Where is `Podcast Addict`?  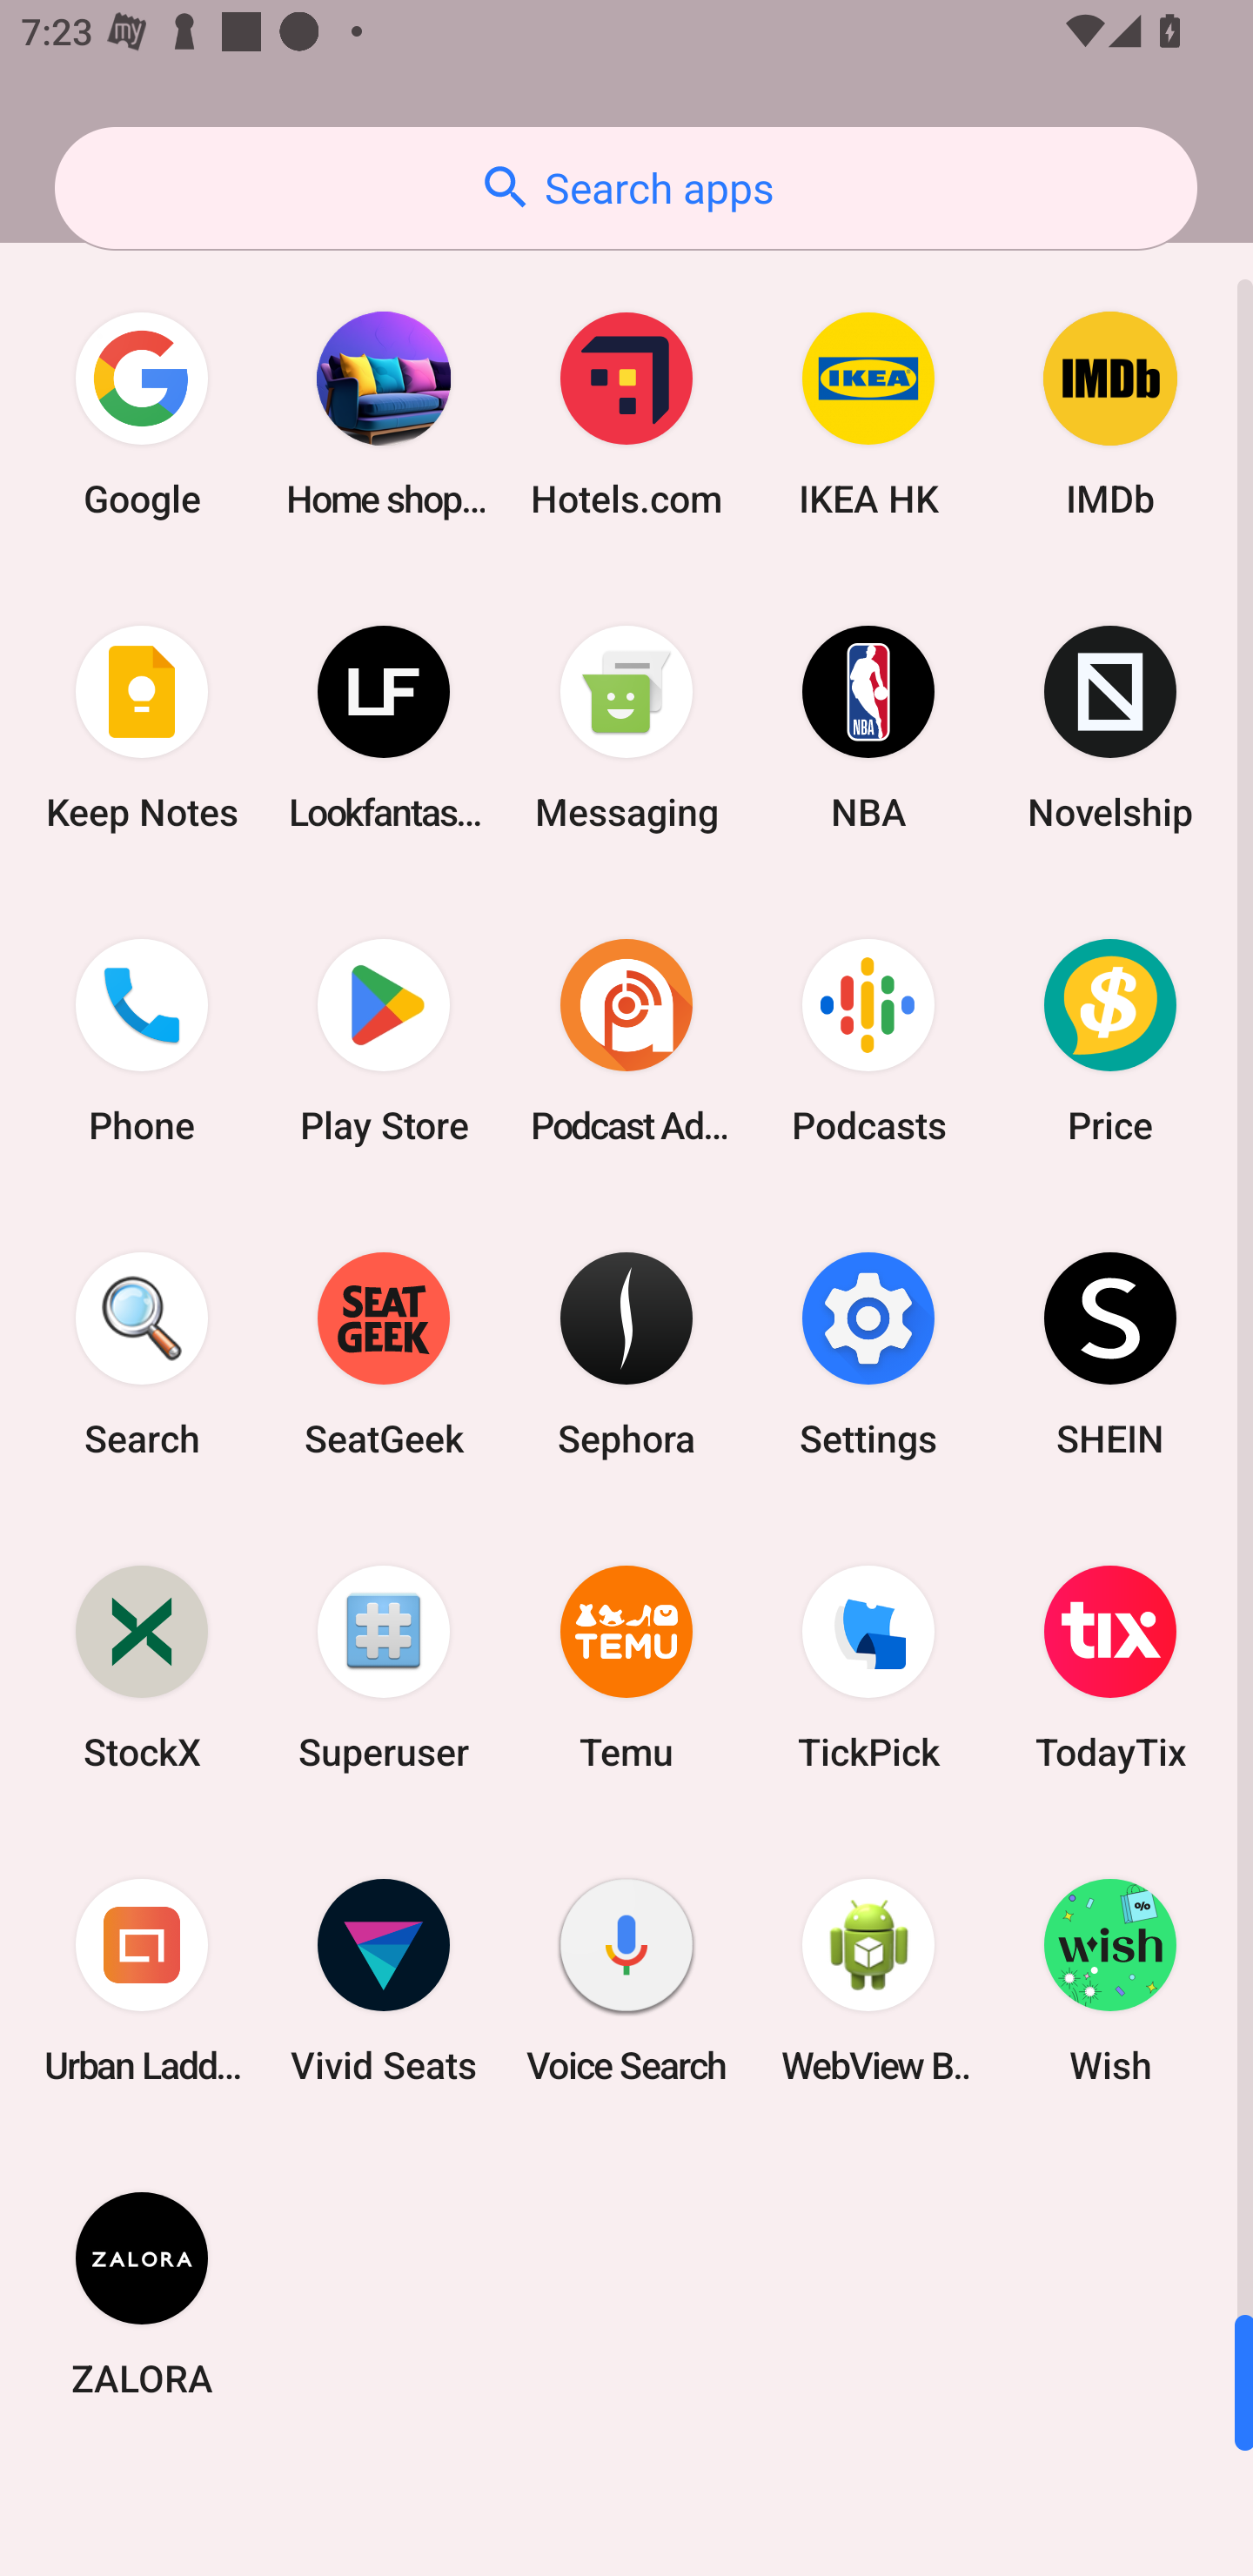
Podcast Addict is located at coordinates (626, 1041).